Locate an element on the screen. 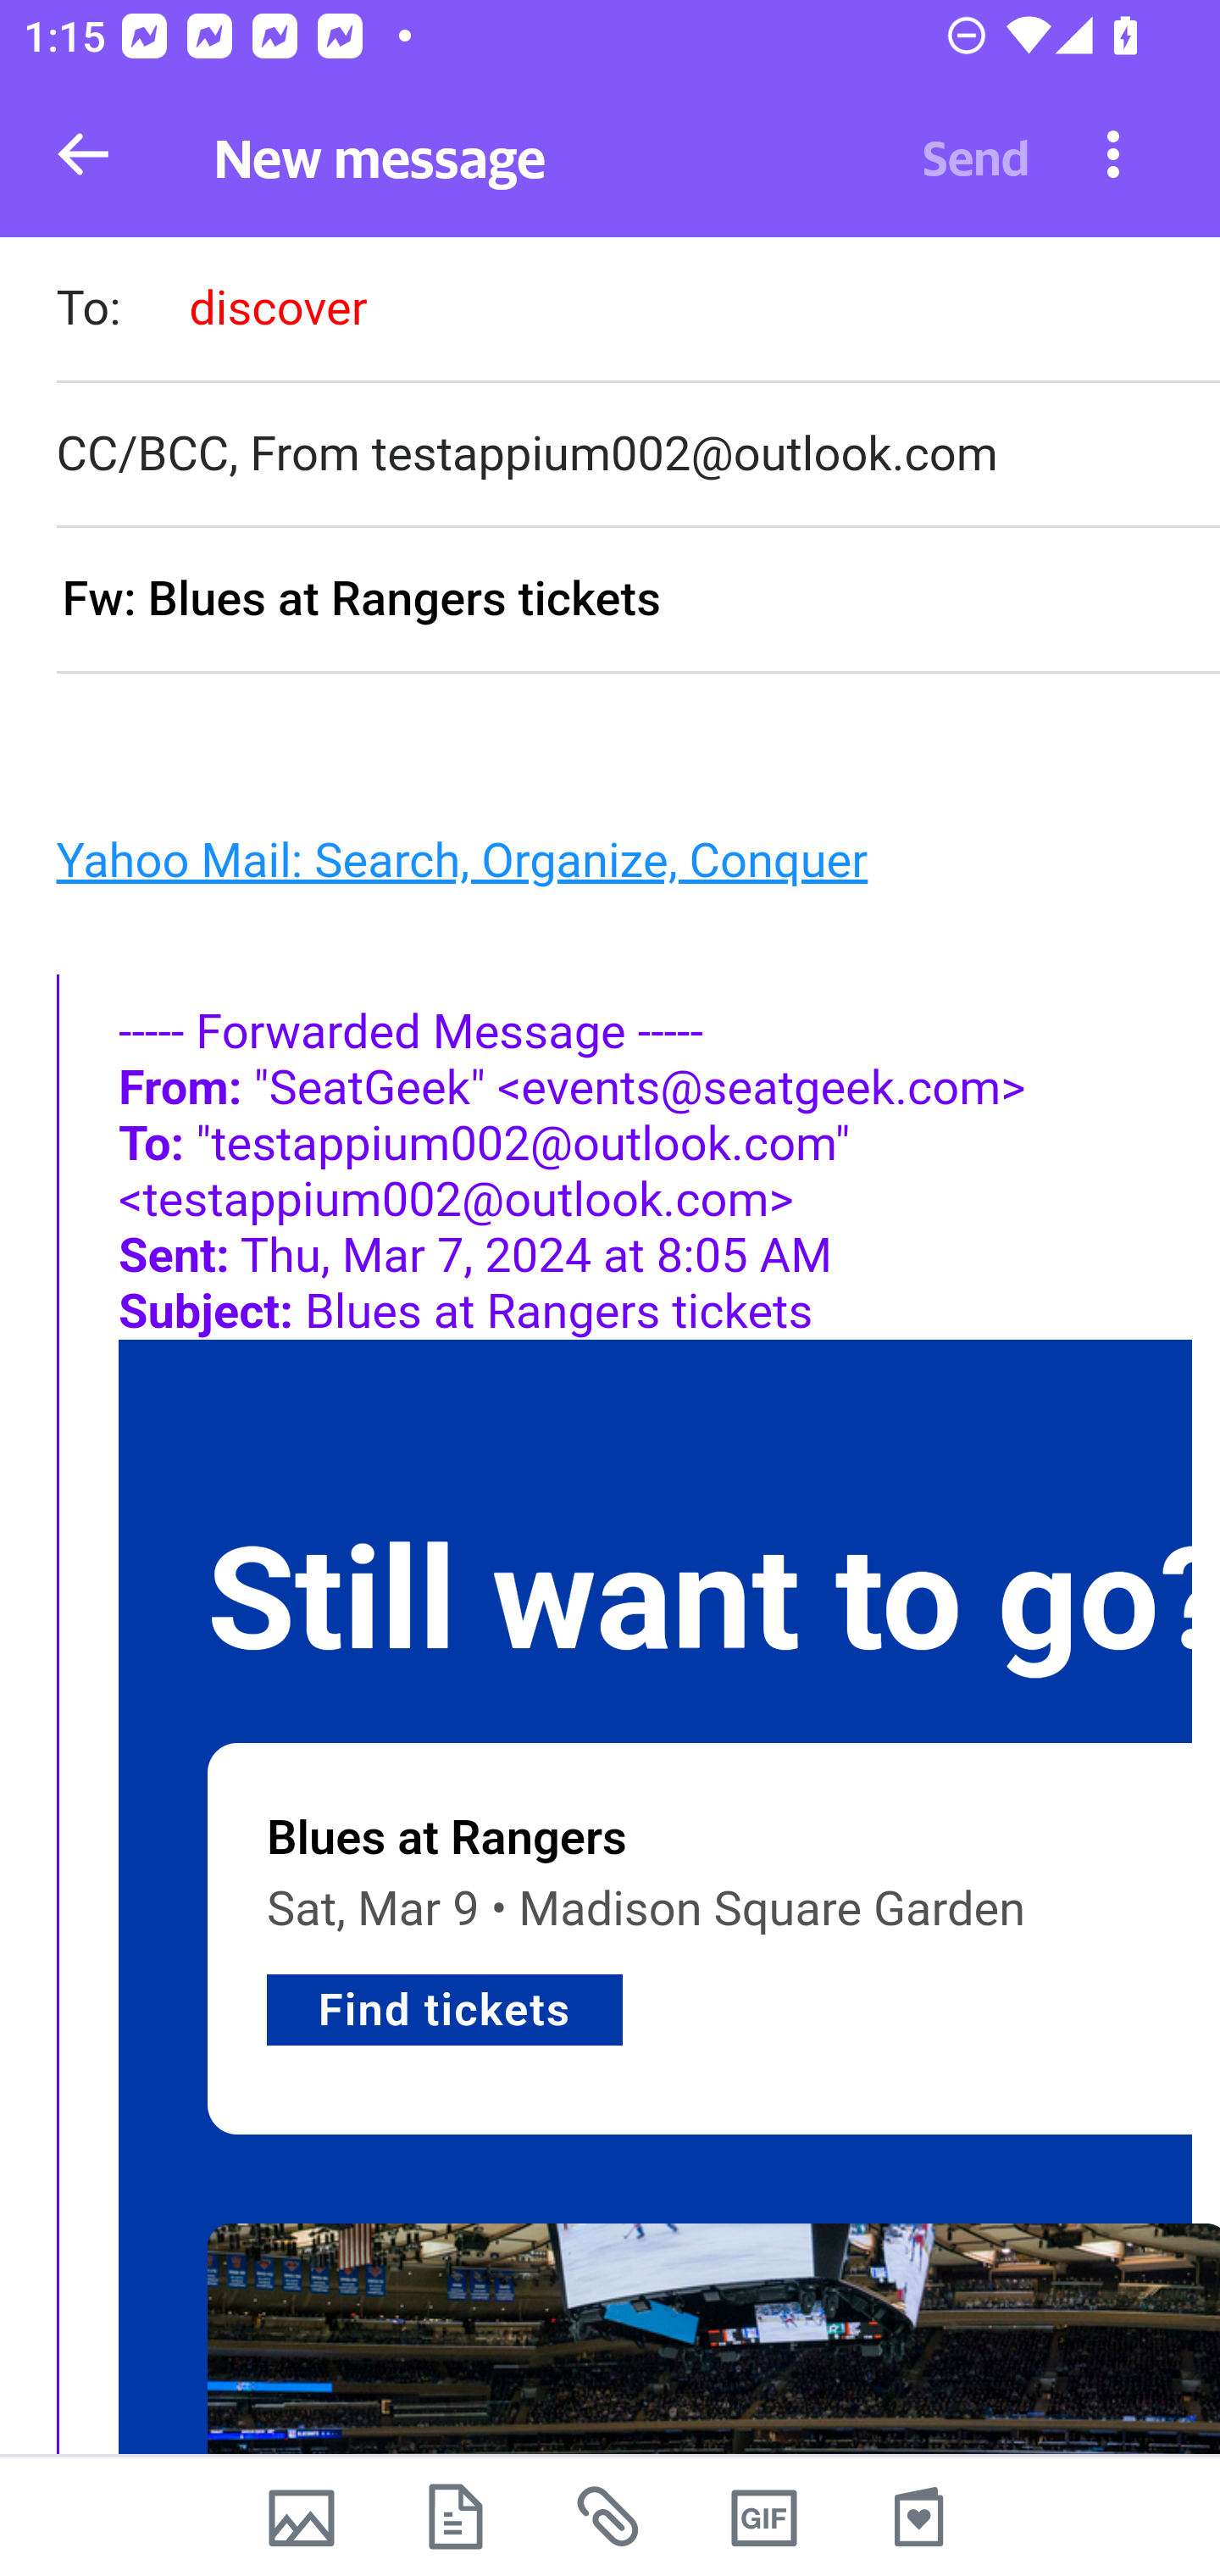  CC/BCC, From testappium002@outlook.com is located at coordinates (637, 454).